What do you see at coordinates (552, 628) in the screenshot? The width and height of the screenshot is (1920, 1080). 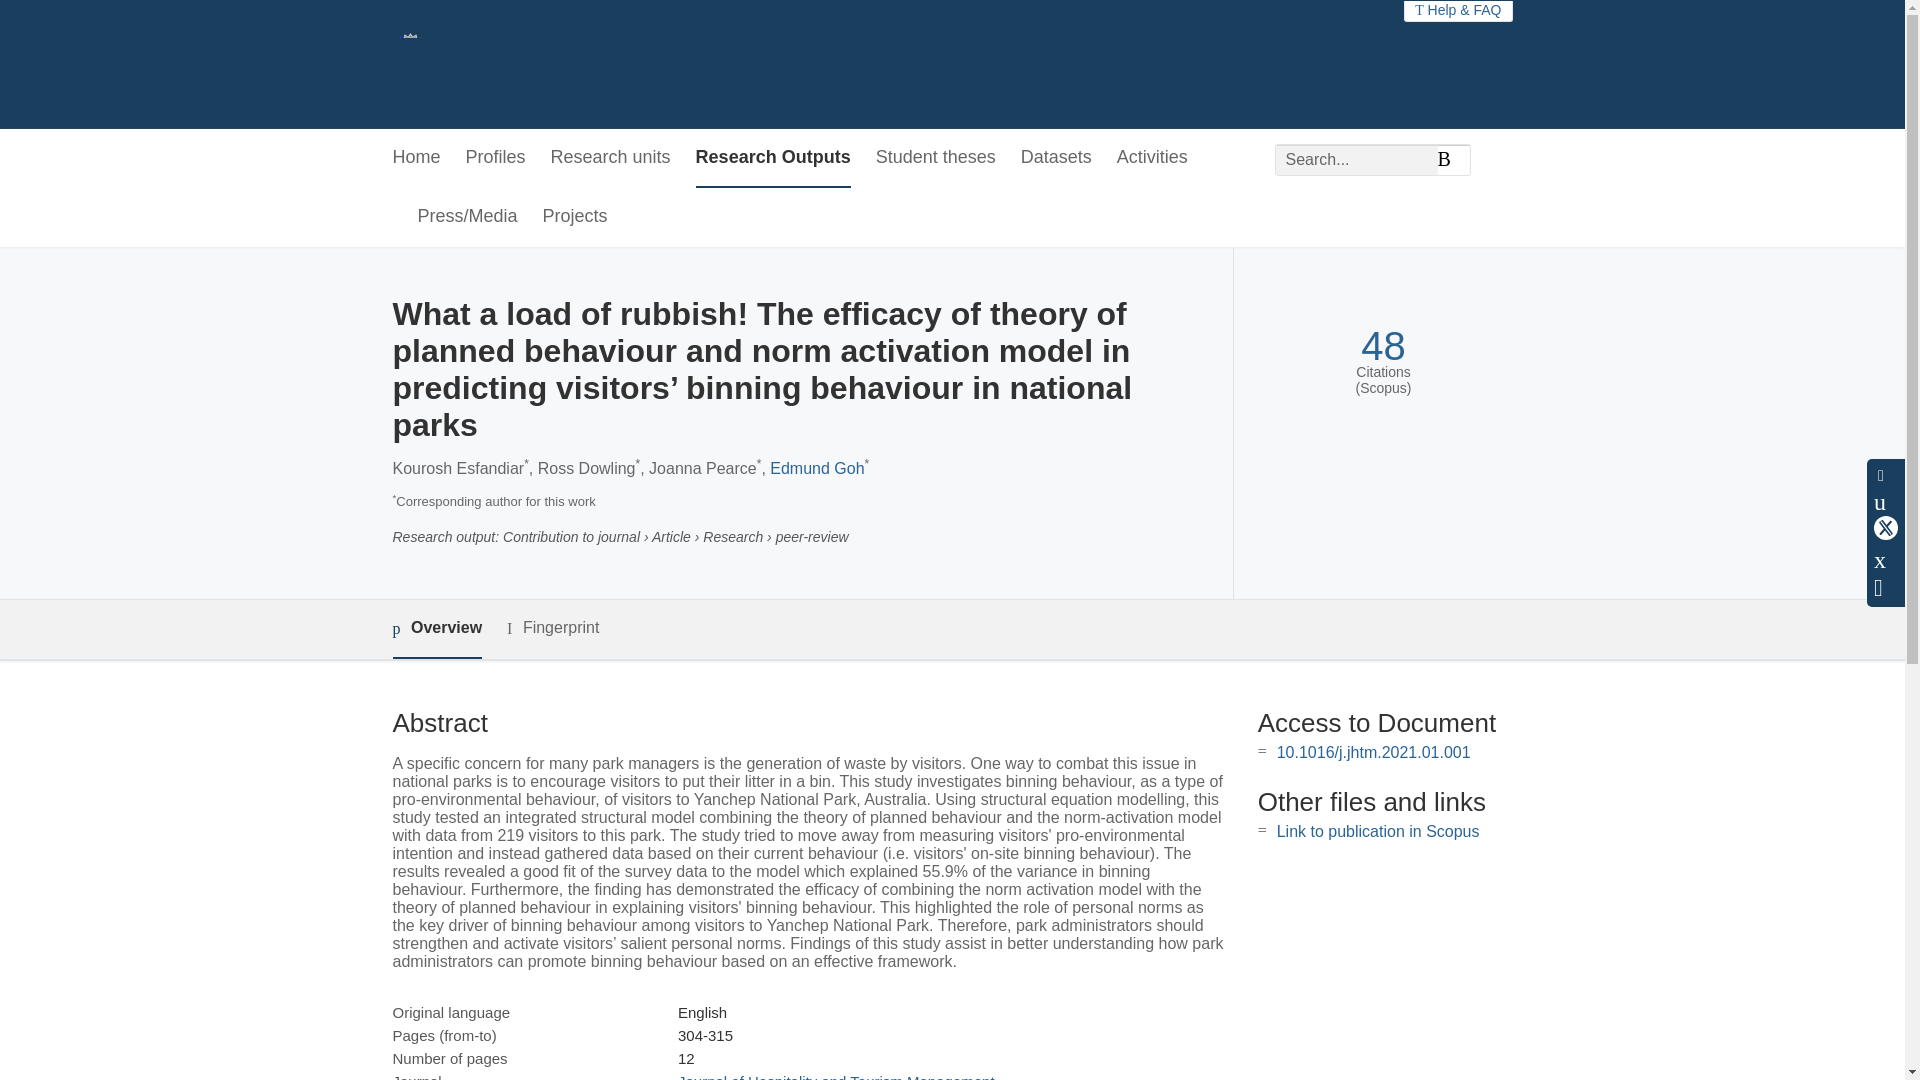 I see `Fingerprint` at bounding box center [552, 628].